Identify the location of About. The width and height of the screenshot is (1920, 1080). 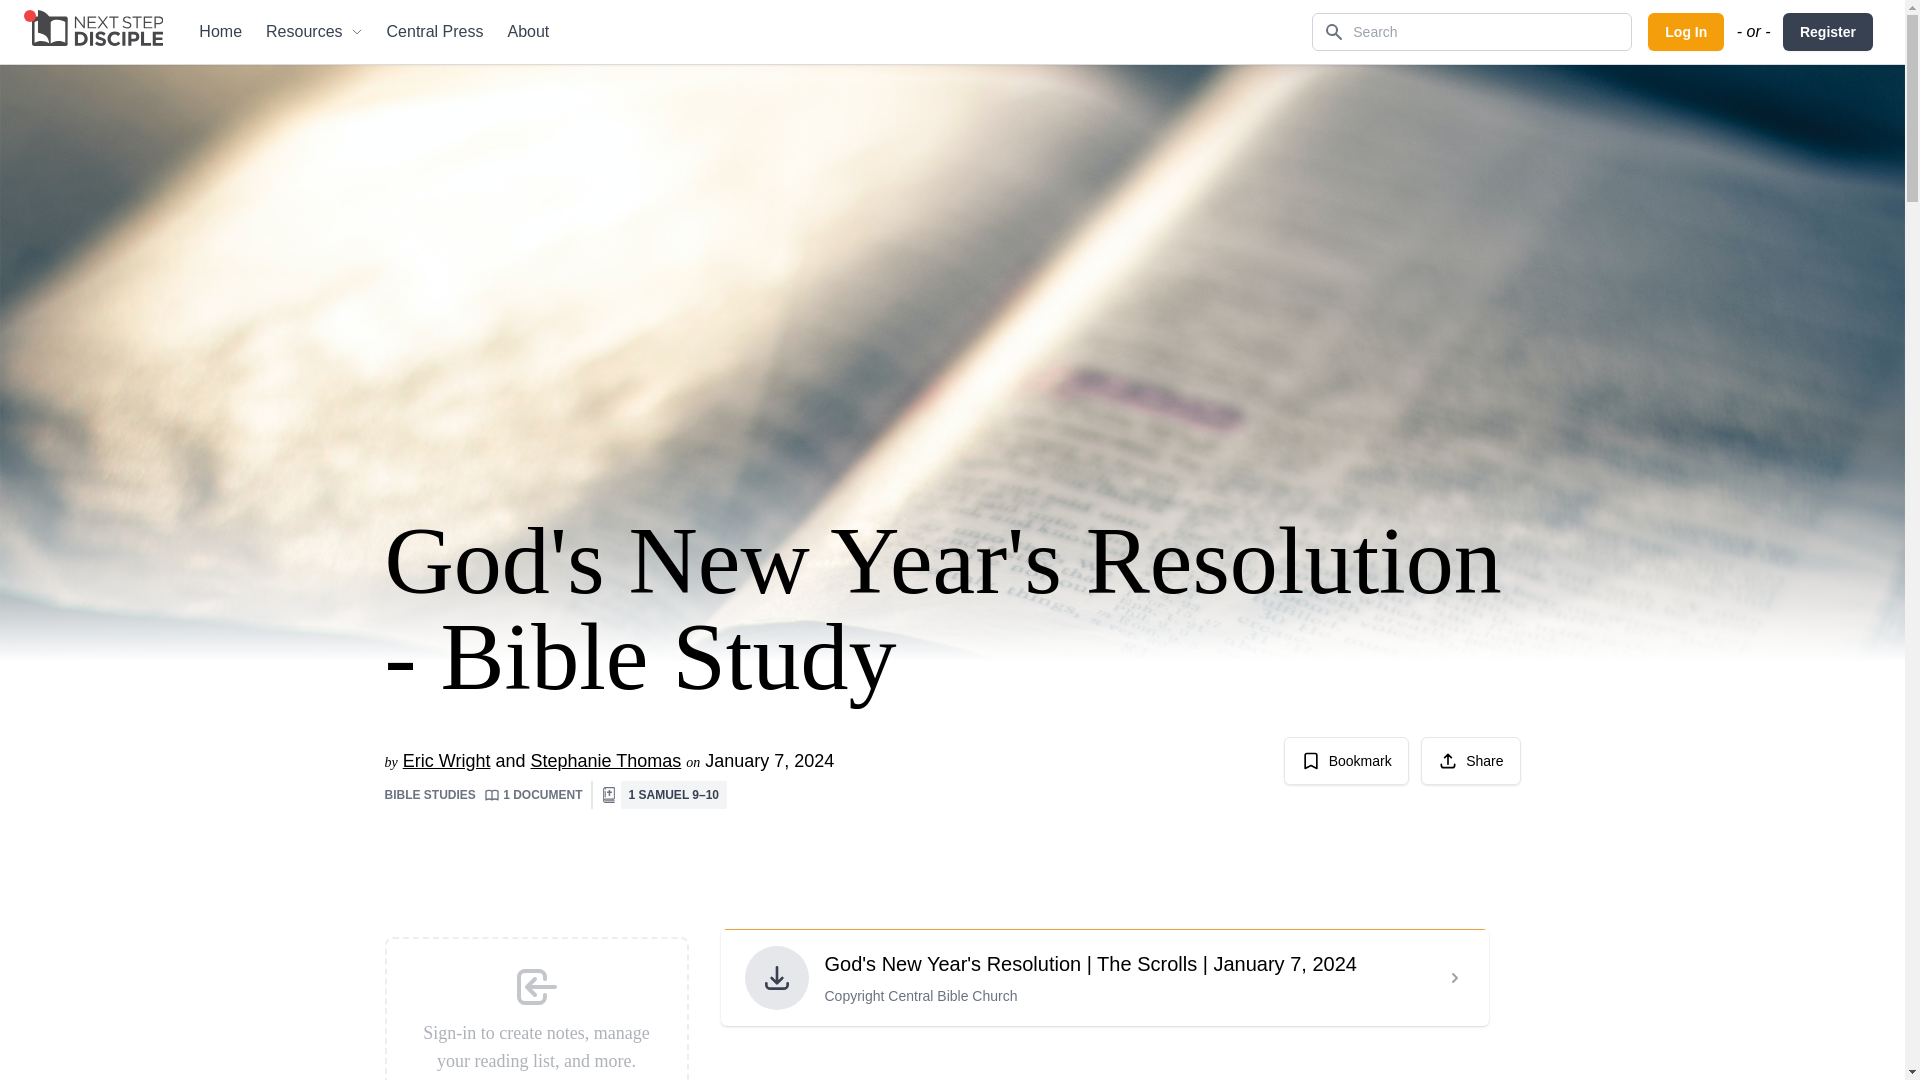
(528, 31).